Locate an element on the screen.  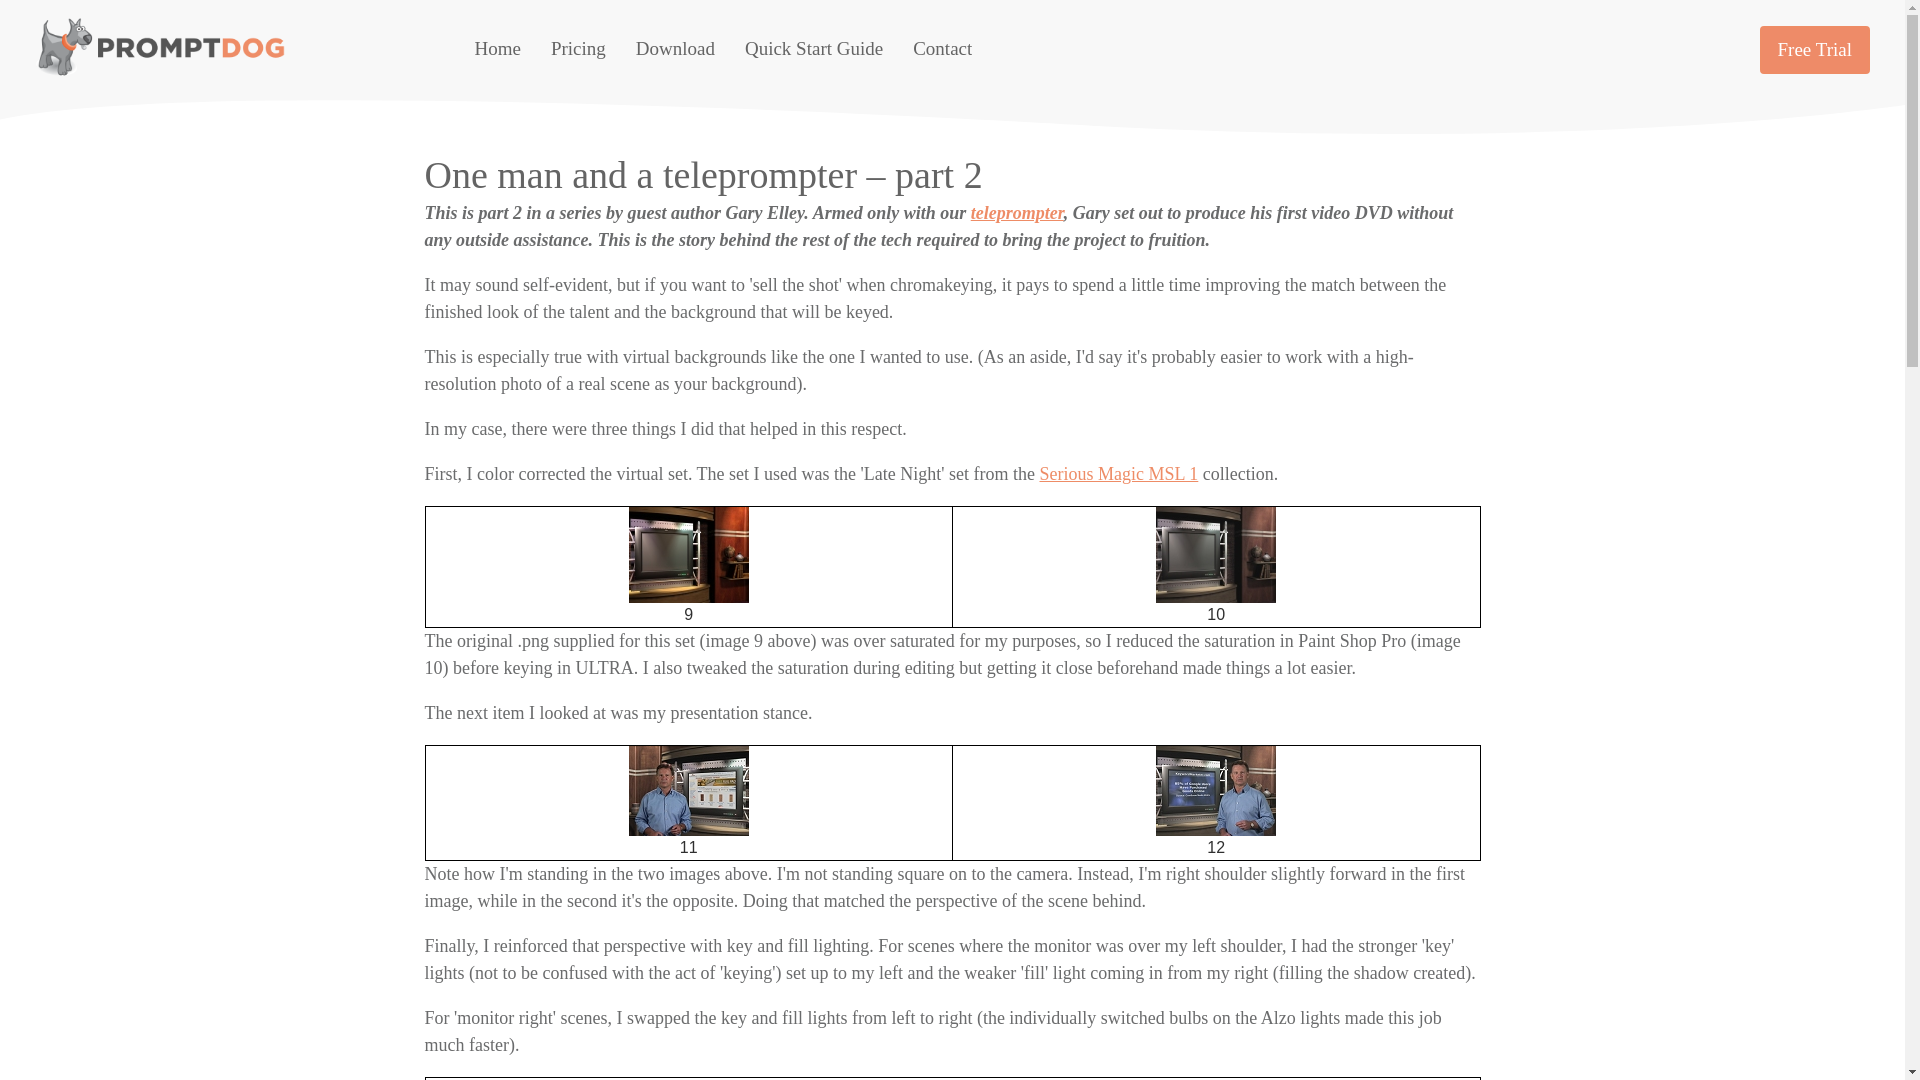
Free Trial is located at coordinates (1815, 50).